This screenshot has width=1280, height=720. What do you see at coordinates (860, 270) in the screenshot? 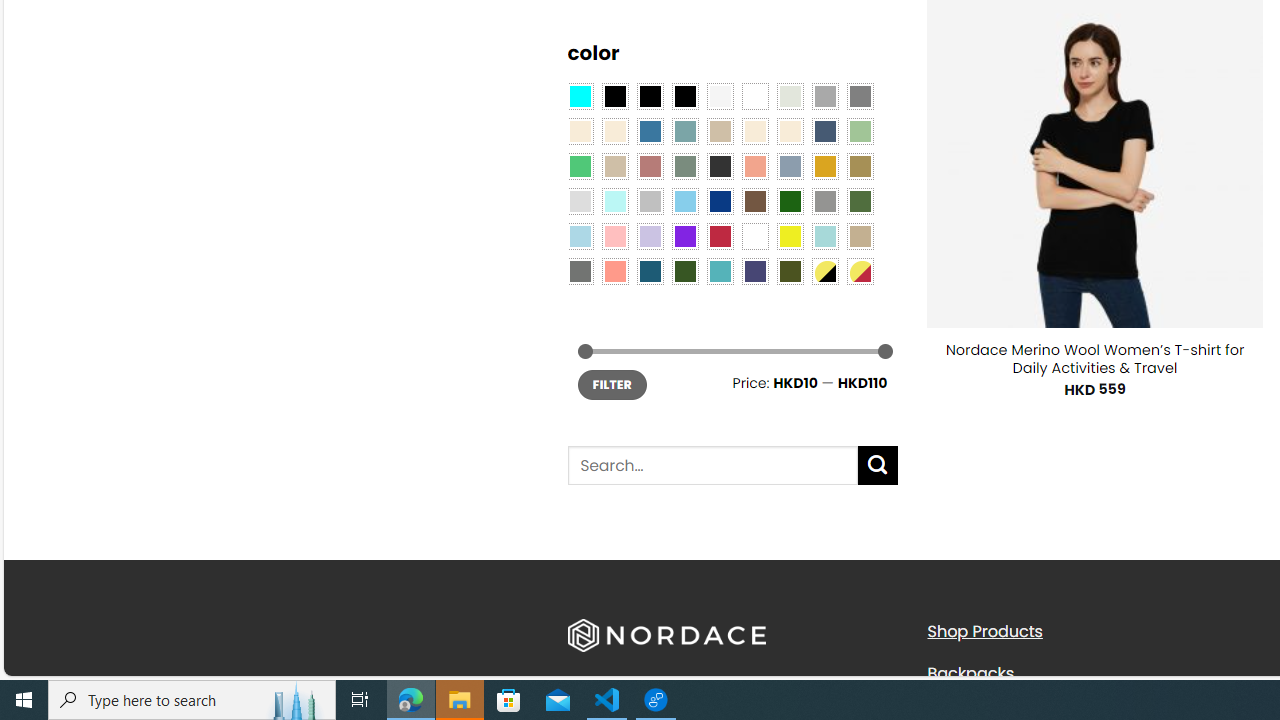
I see `Yellow-Red` at bounding box center [860, 270].